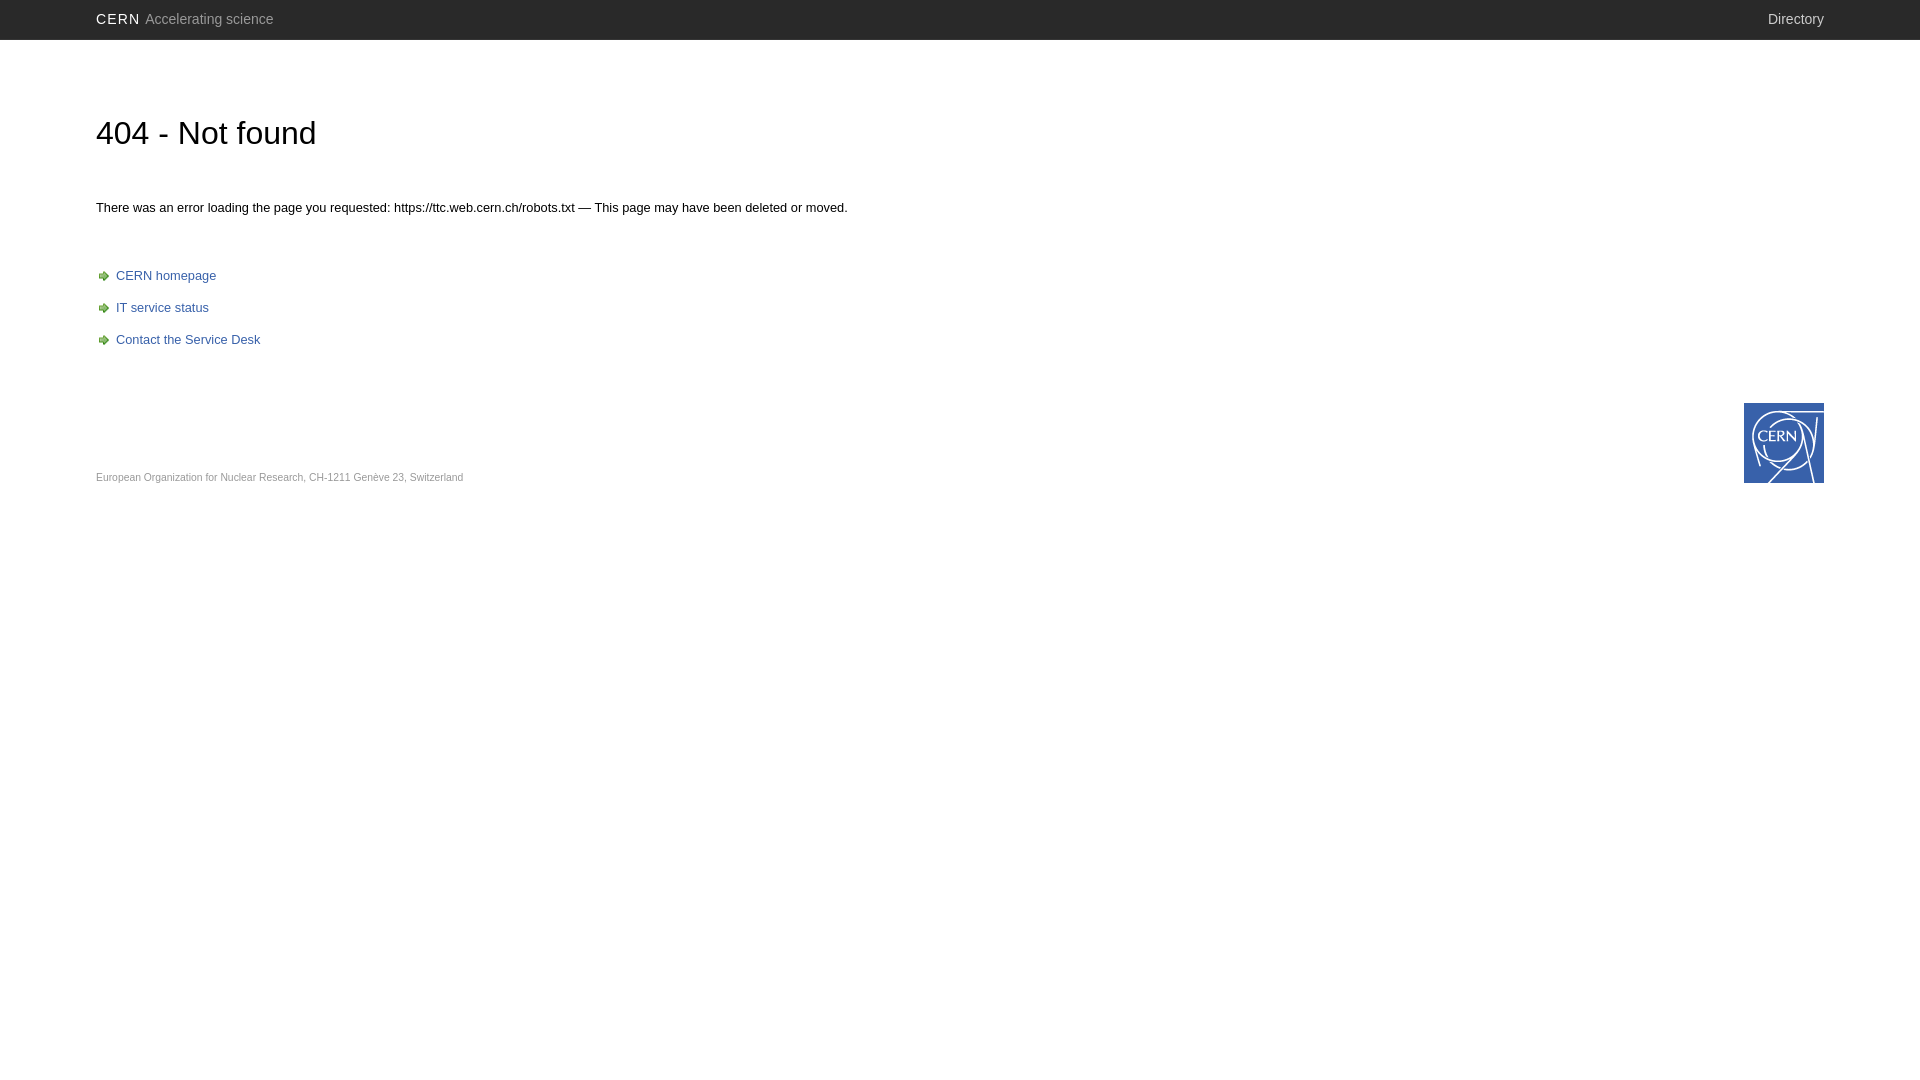 Image resolution: width=1920 pixels, height=1080 pixels. I want to click on IT service status, so click(152, 308).